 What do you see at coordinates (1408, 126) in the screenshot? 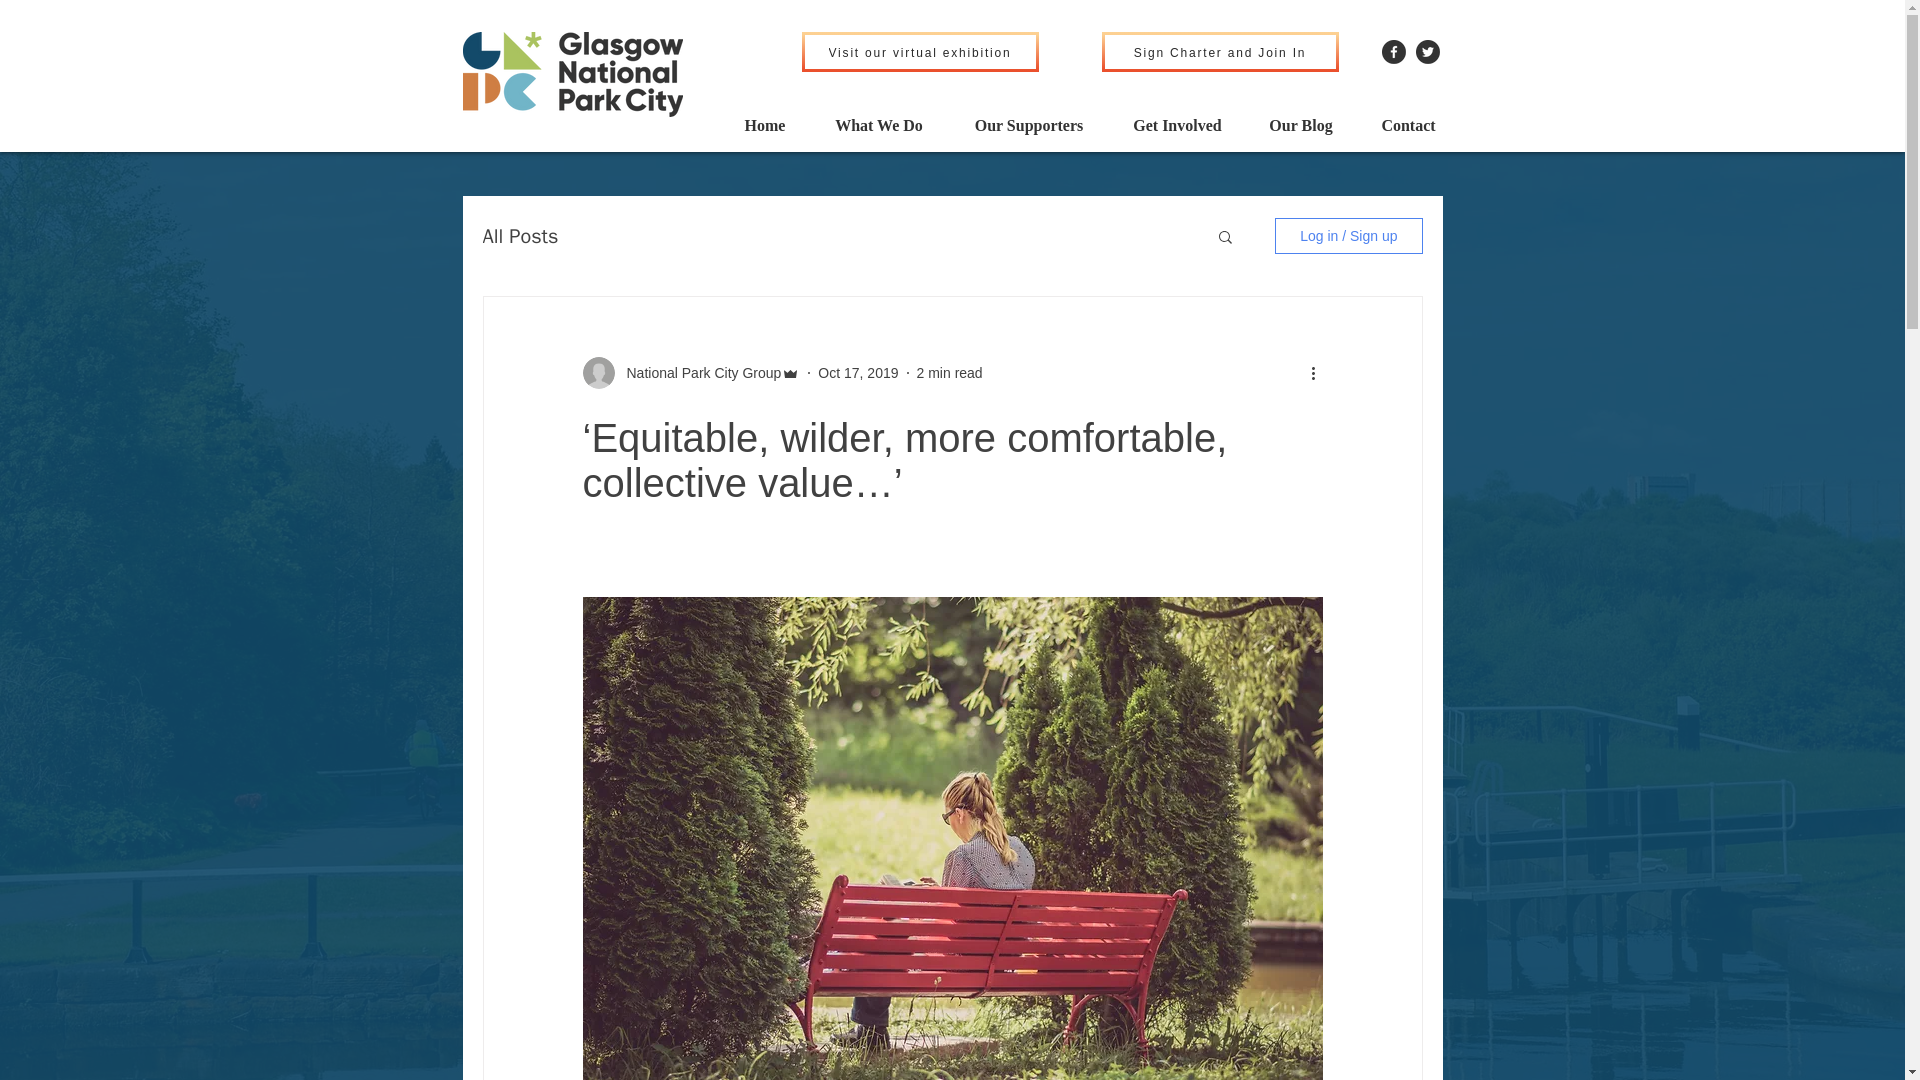
I see `Contact` at bounding box center [1408, 126].